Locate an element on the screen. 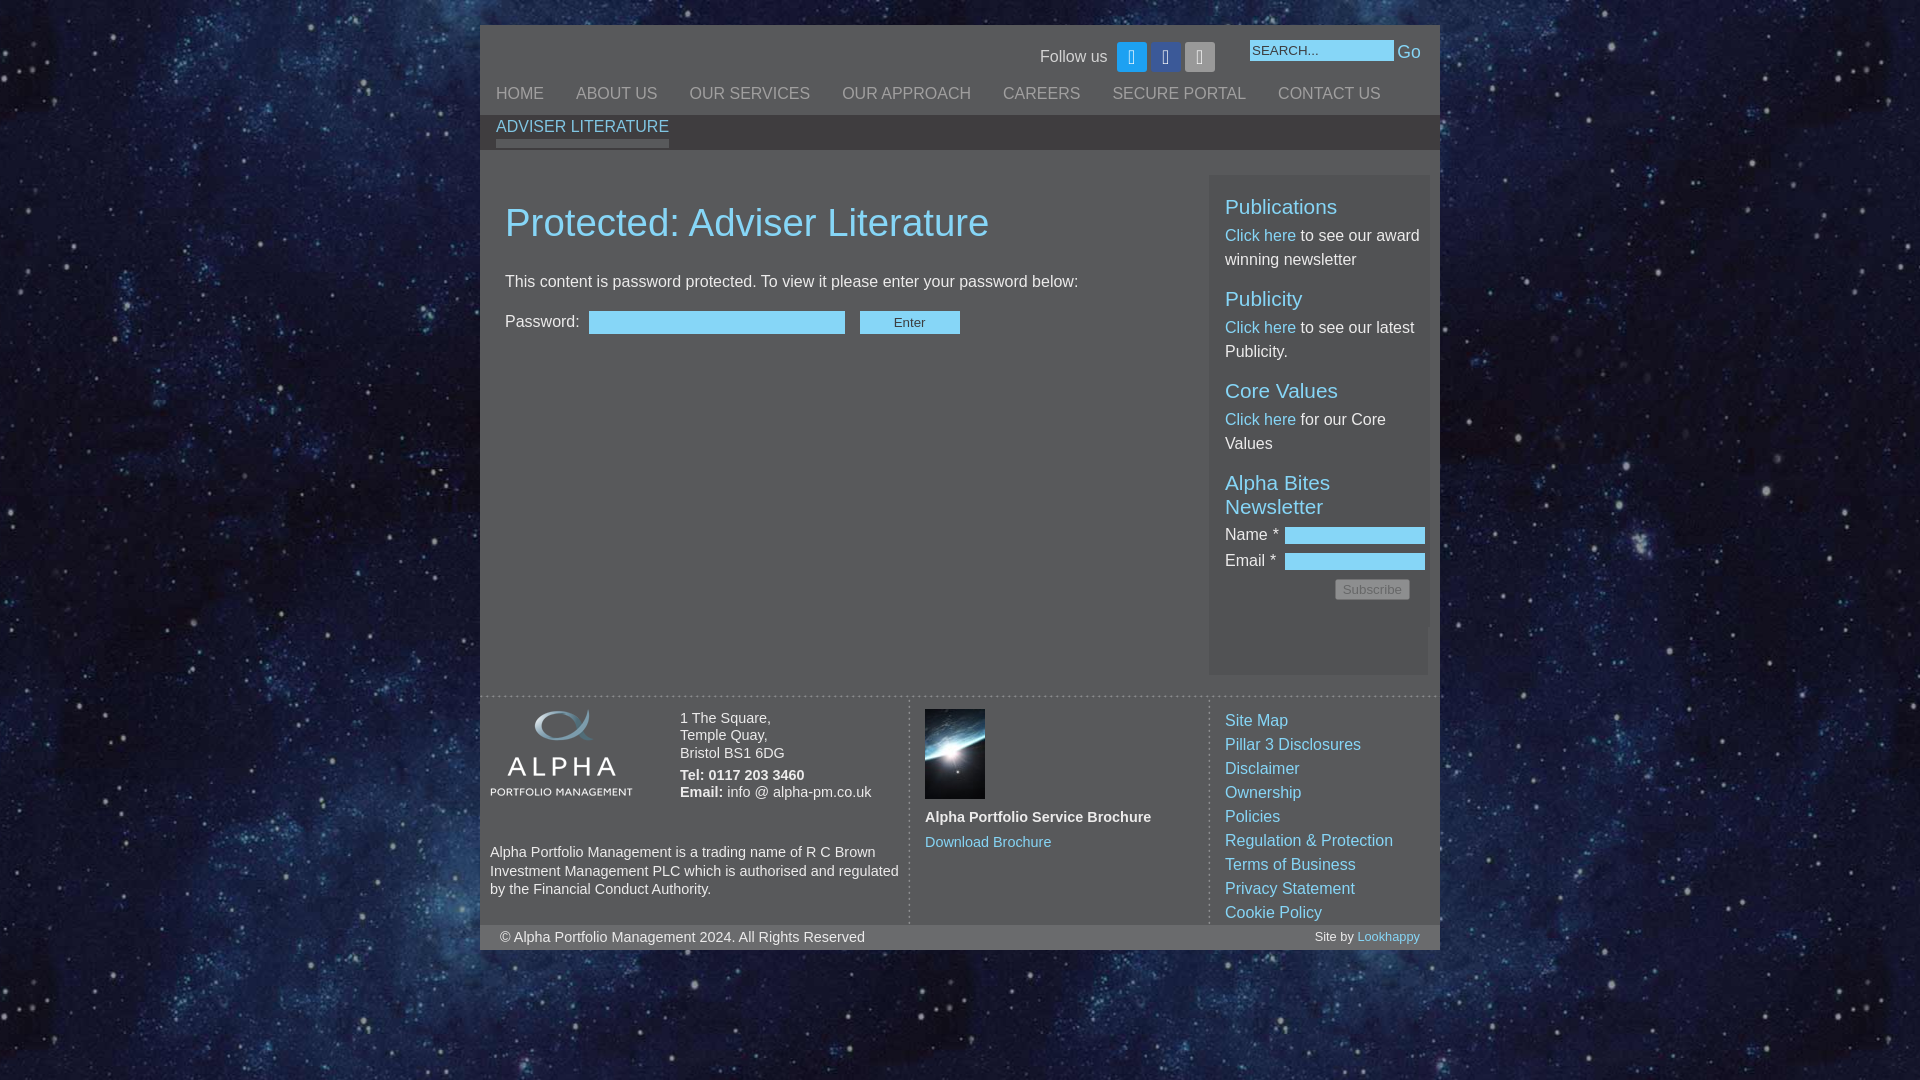 The width and height of the screenshot is (1920, 1080). Facebook is located at coordinates (1165, 57).